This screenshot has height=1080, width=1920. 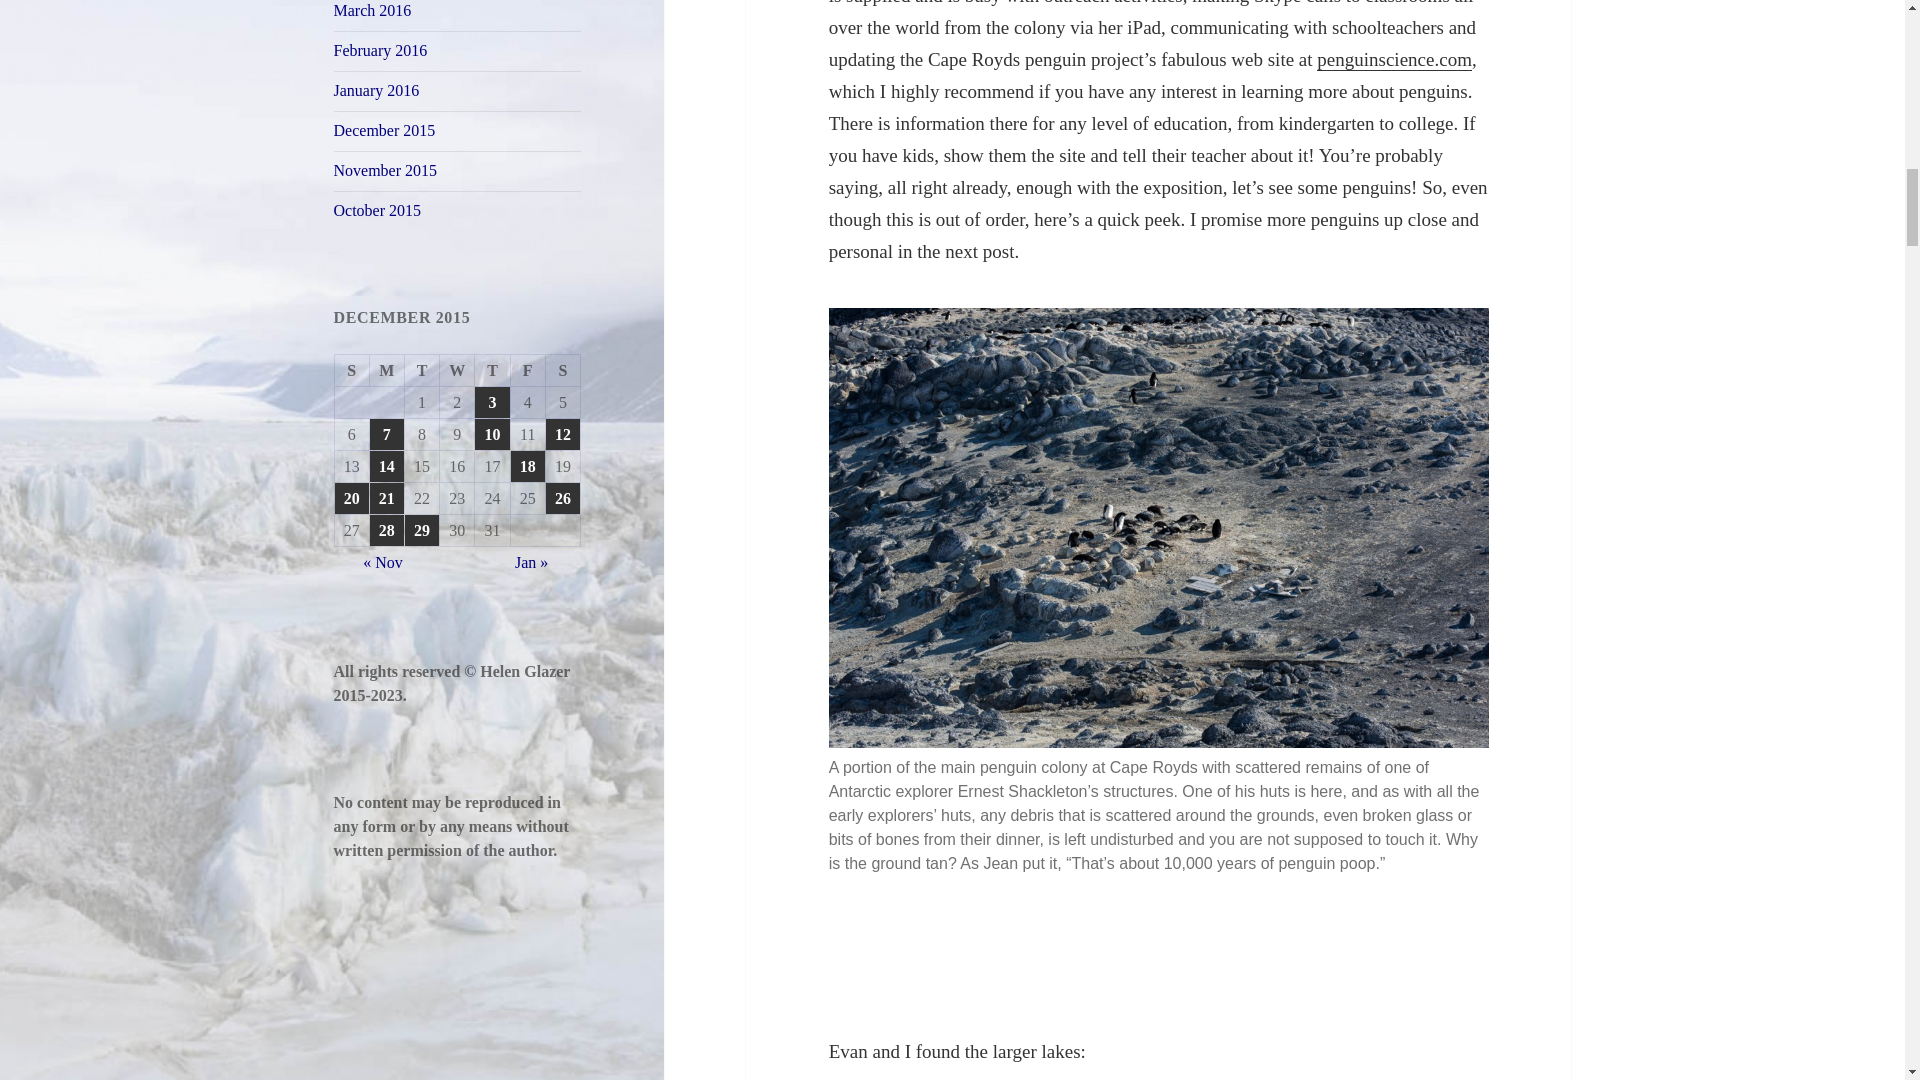 What do you see at coordinates (386, 466) in the screenshot?
I see `14` at bounding box center [386, 466].